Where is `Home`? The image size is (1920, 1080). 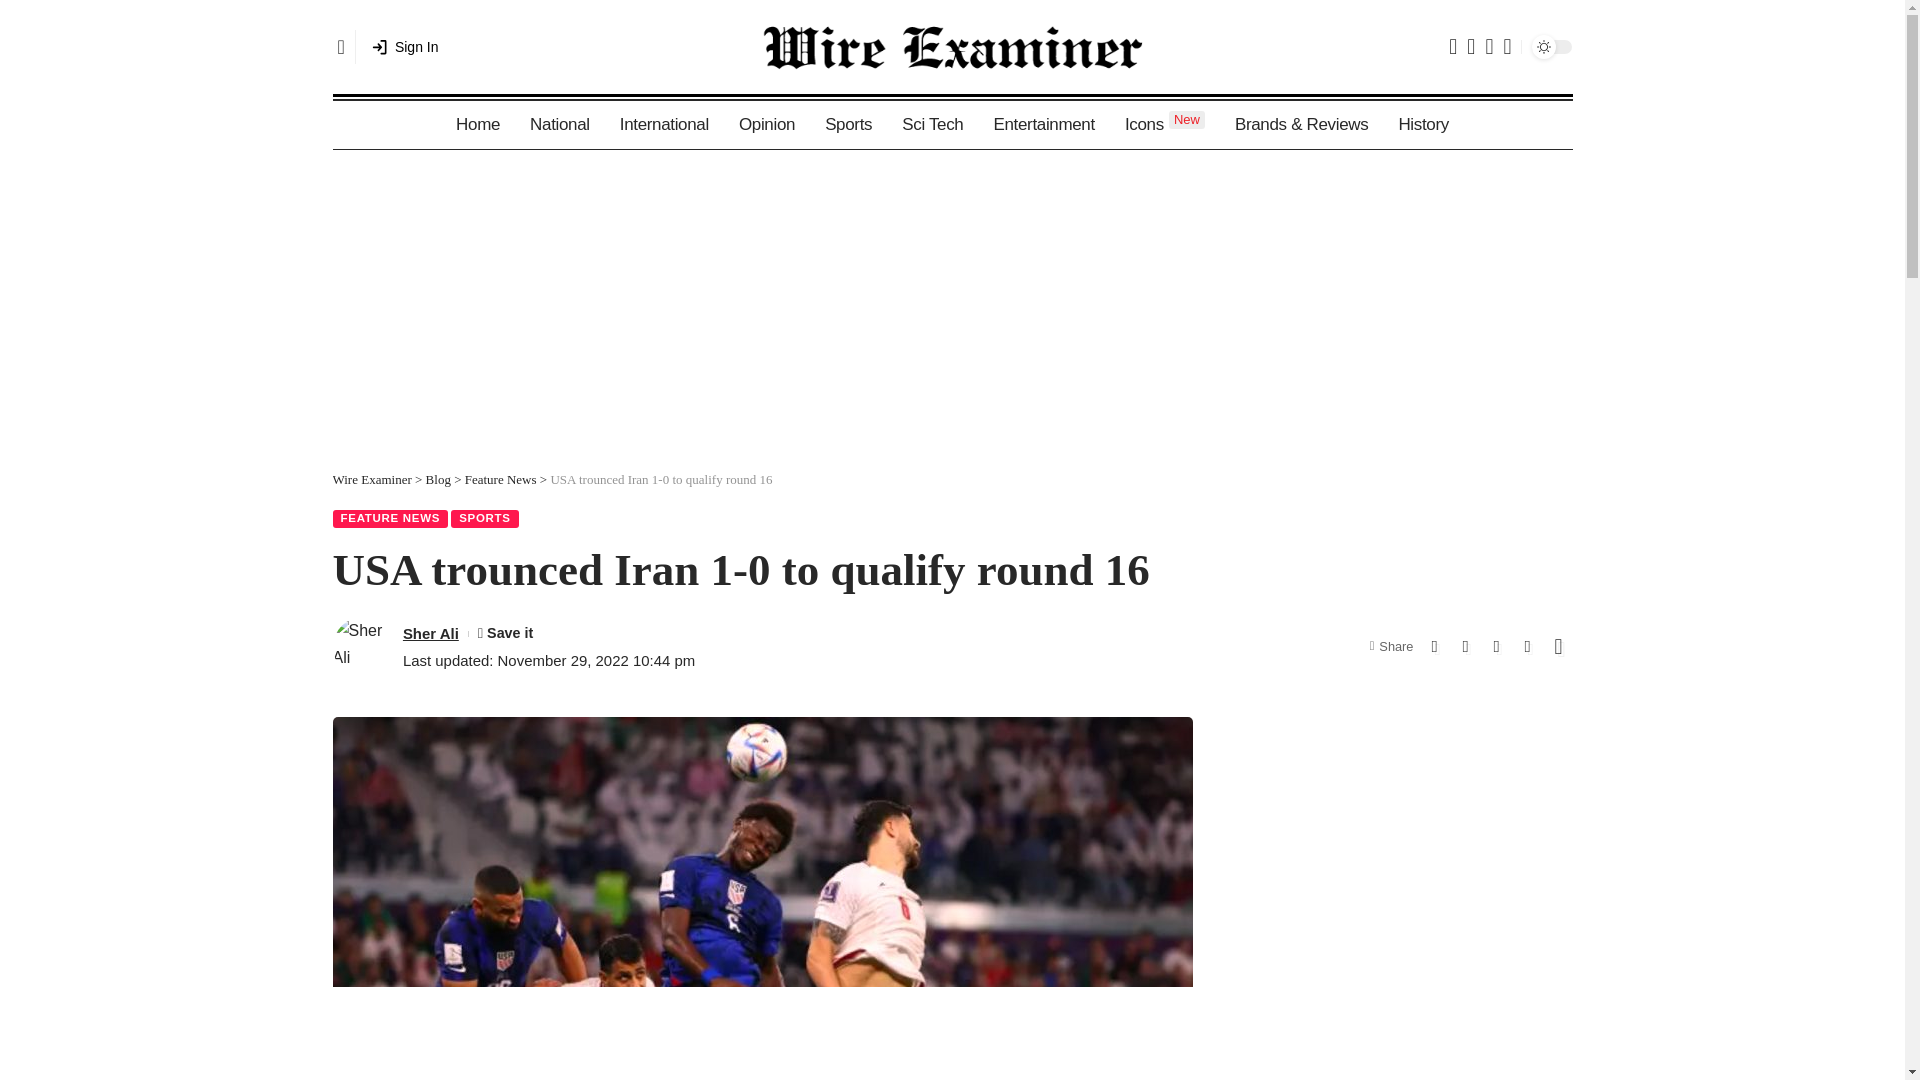
Home is located at coordinates (500, 479).